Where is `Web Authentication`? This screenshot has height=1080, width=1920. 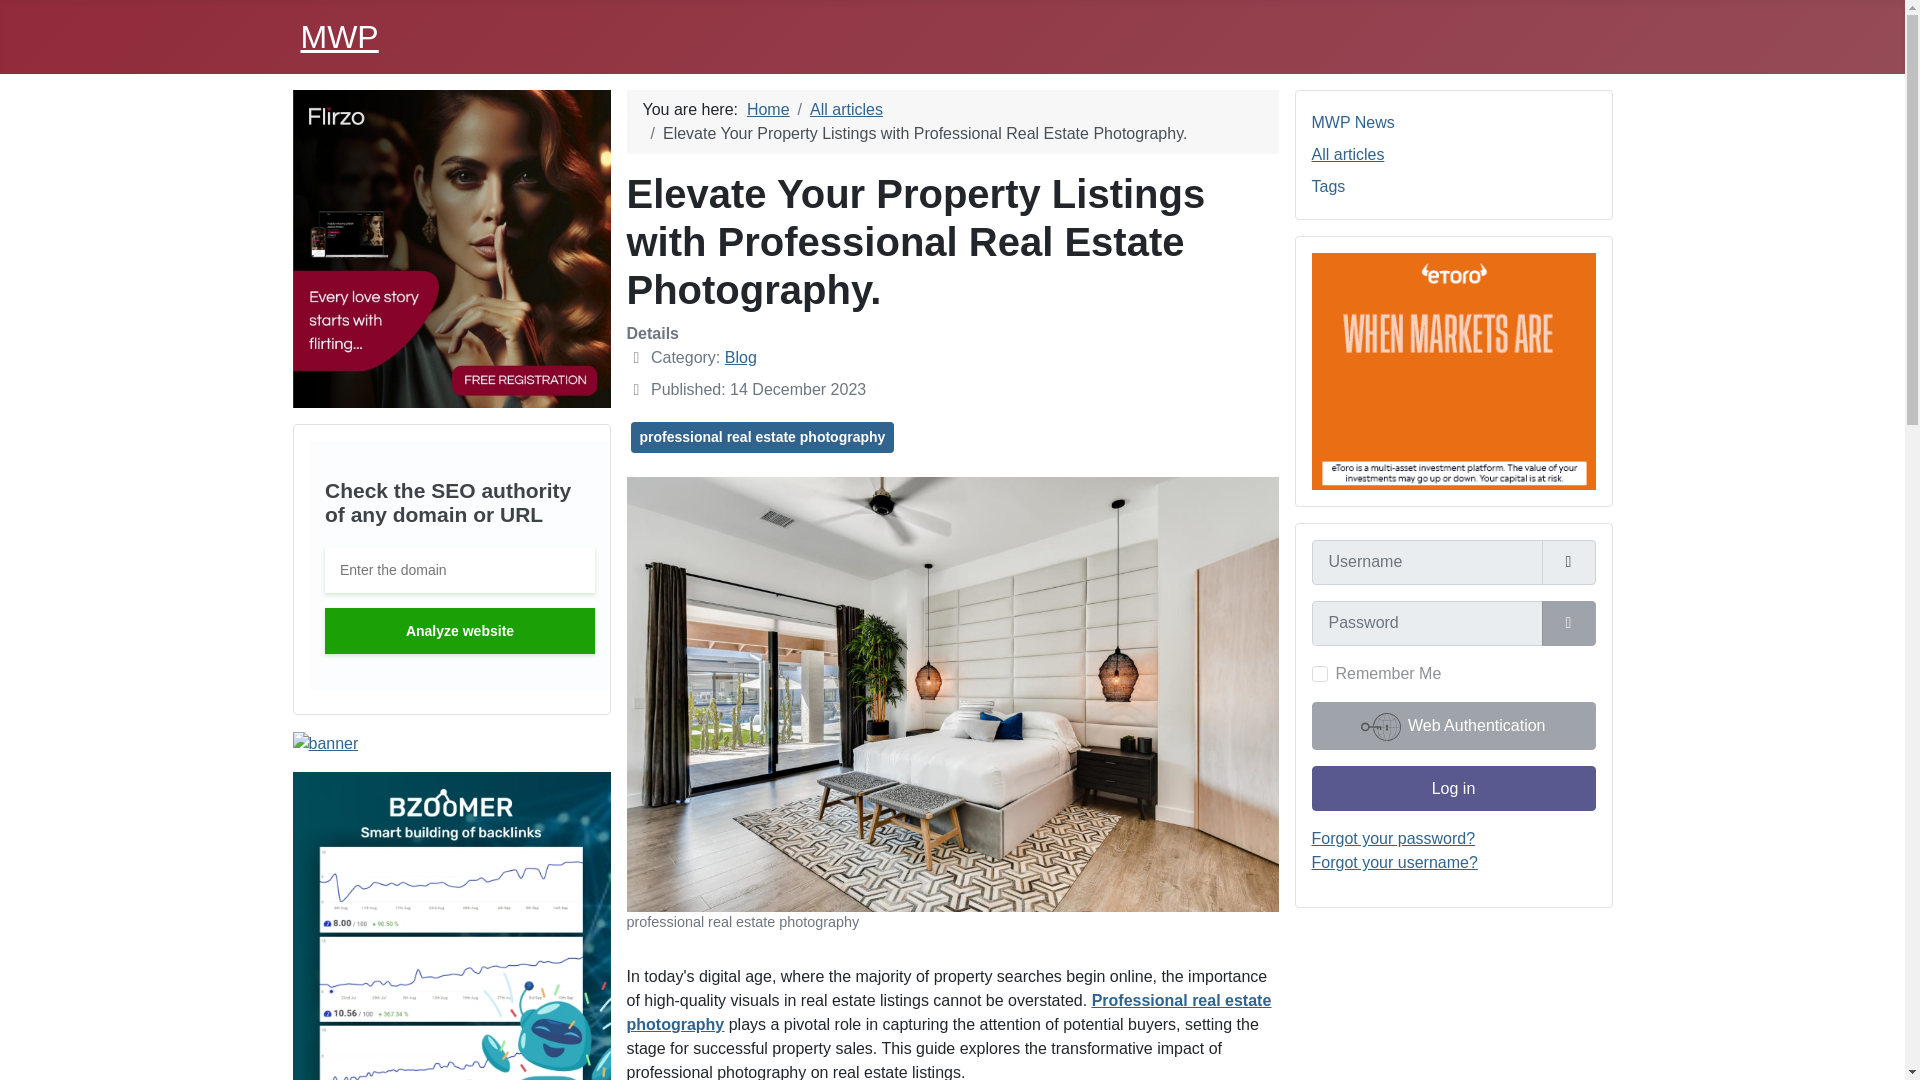 Web Authentication is located at coordinates (1453, 726).